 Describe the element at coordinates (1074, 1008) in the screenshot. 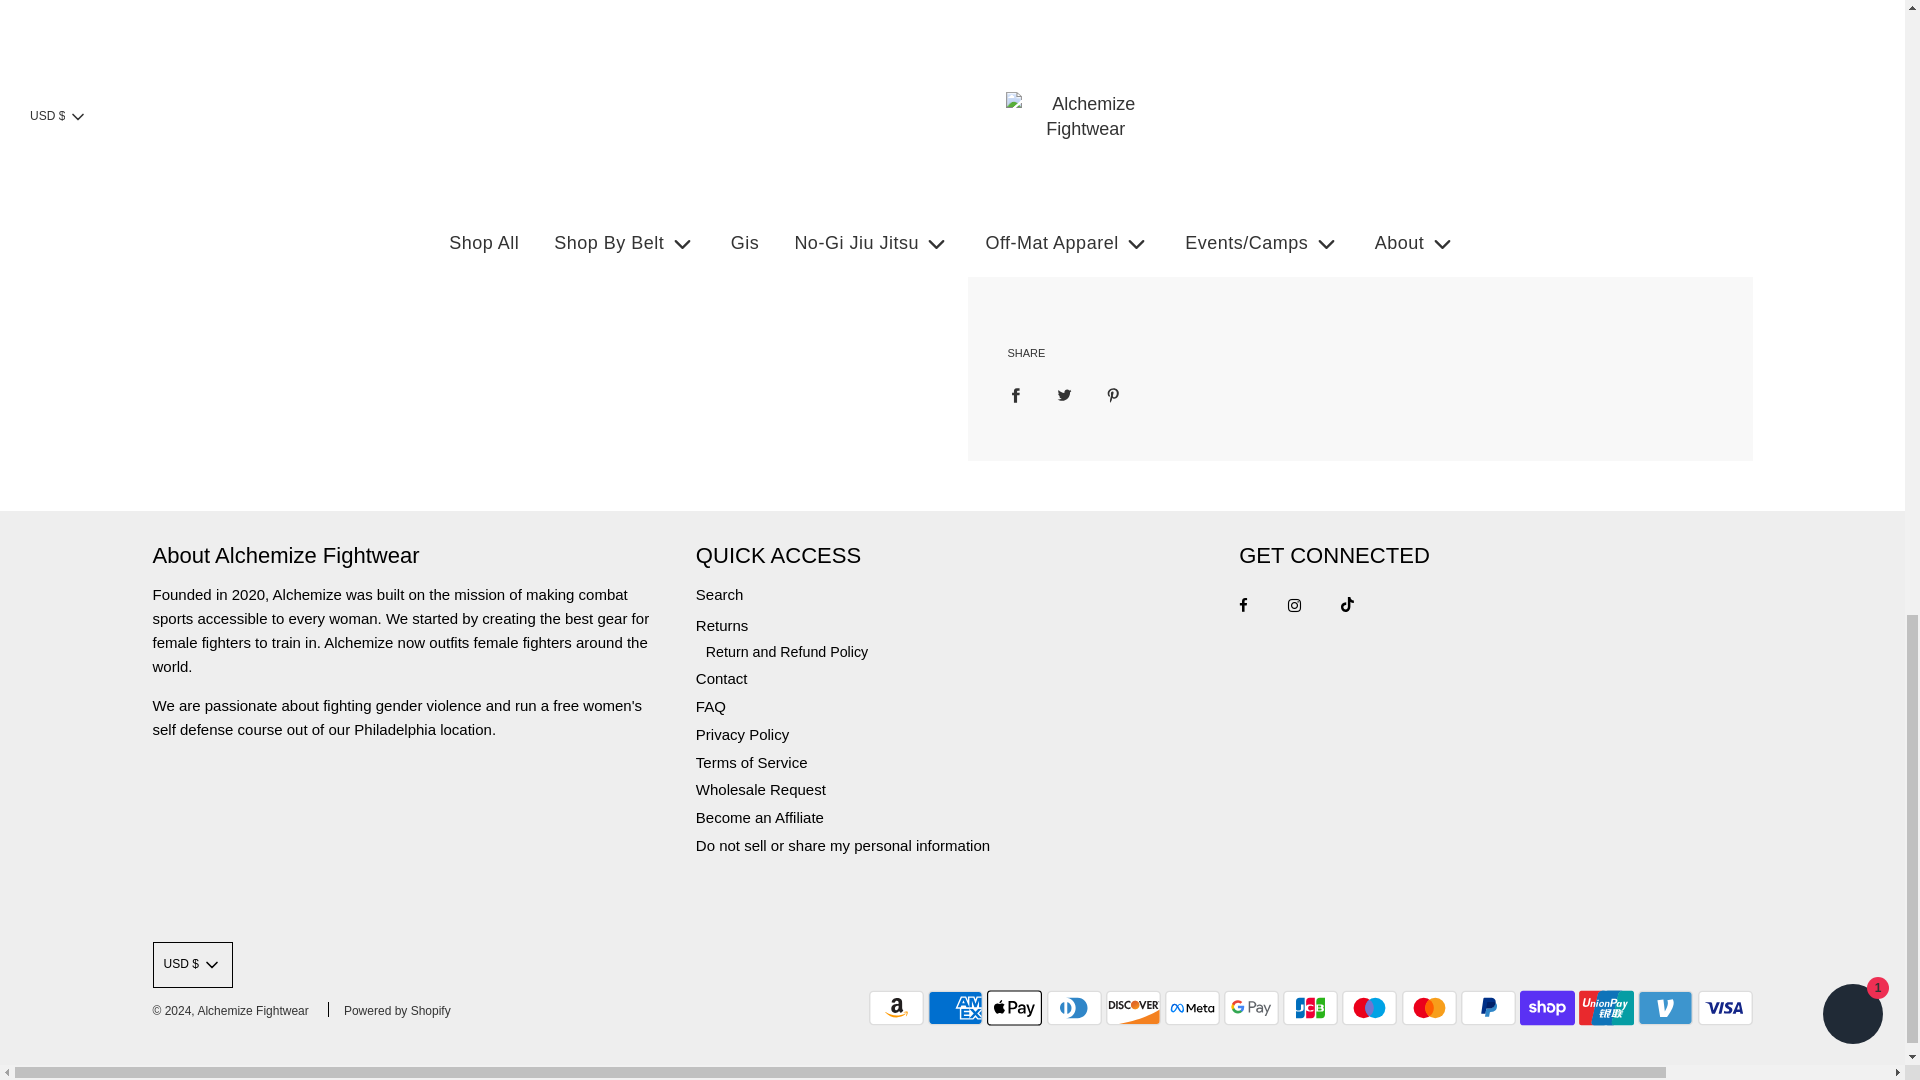

I see `Diners Club` at that location.